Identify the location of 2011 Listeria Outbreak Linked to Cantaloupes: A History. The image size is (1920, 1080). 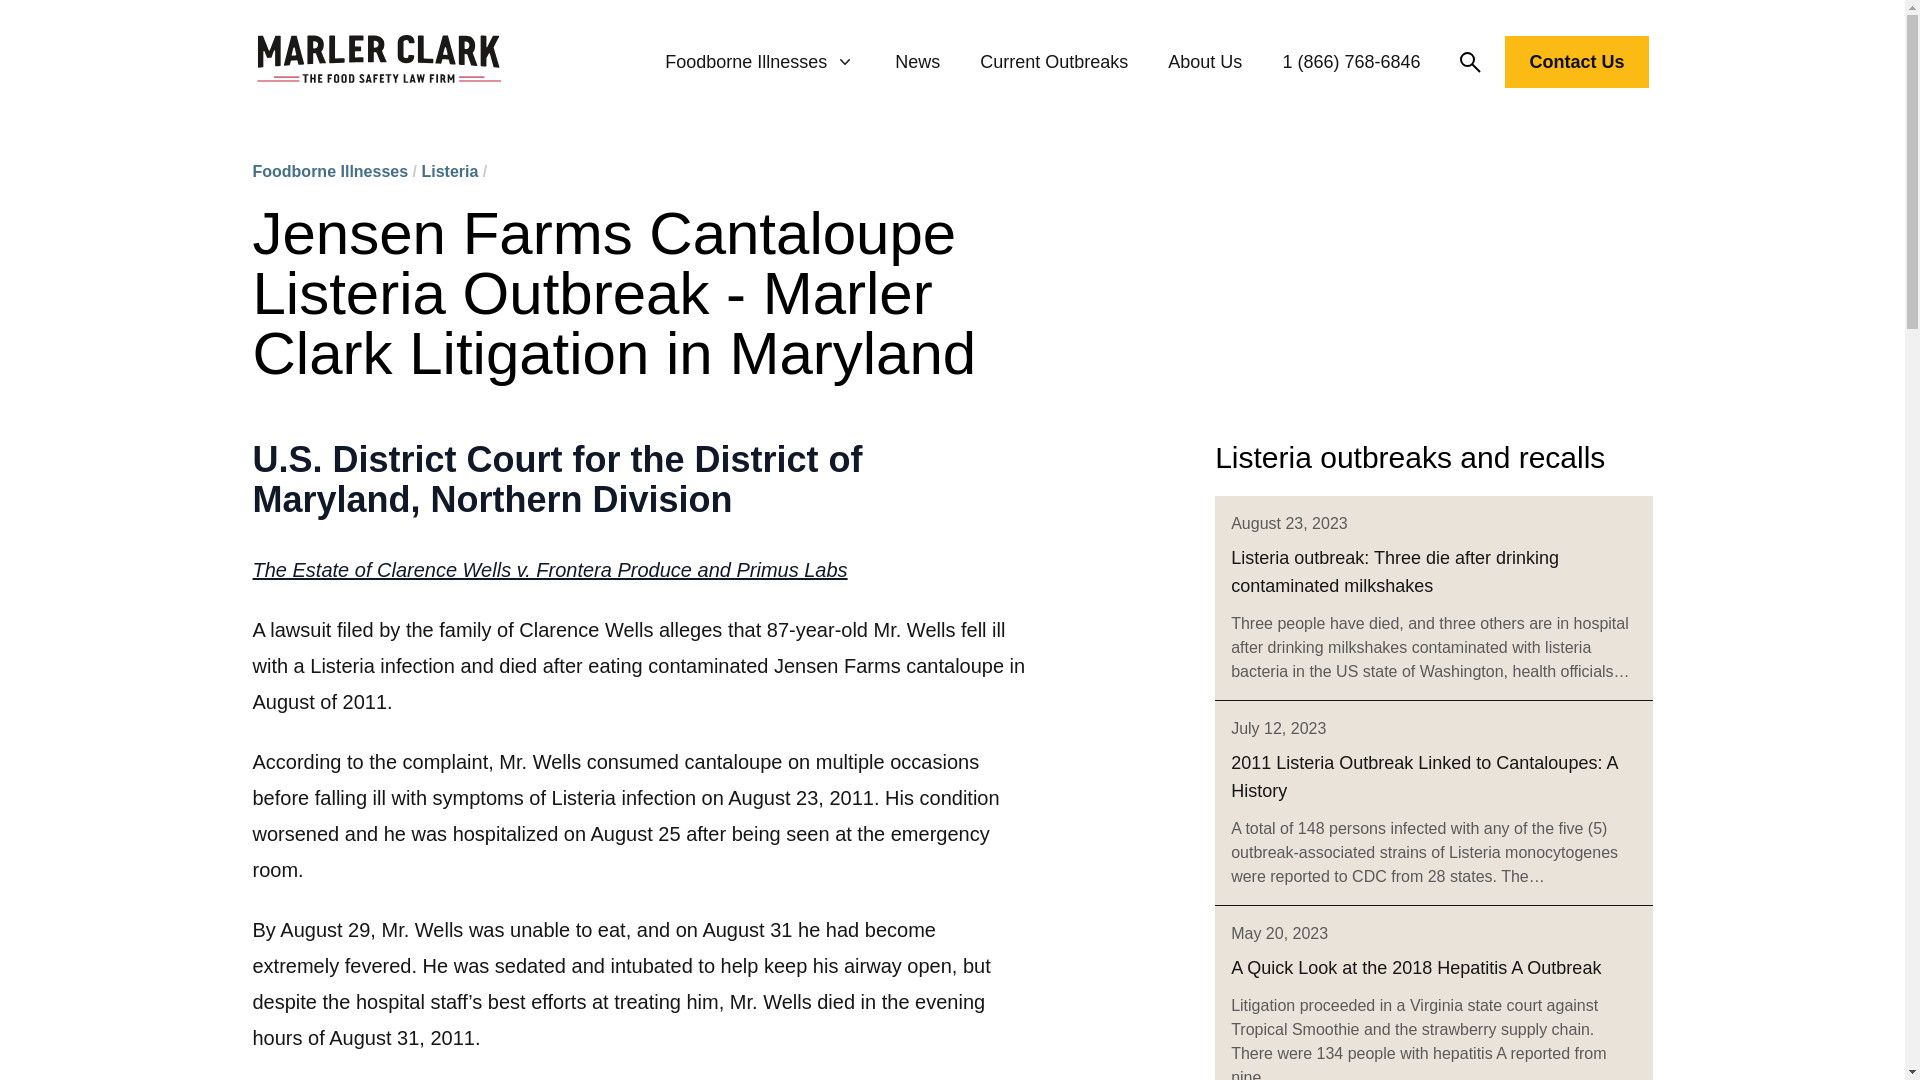
(1423, 776).